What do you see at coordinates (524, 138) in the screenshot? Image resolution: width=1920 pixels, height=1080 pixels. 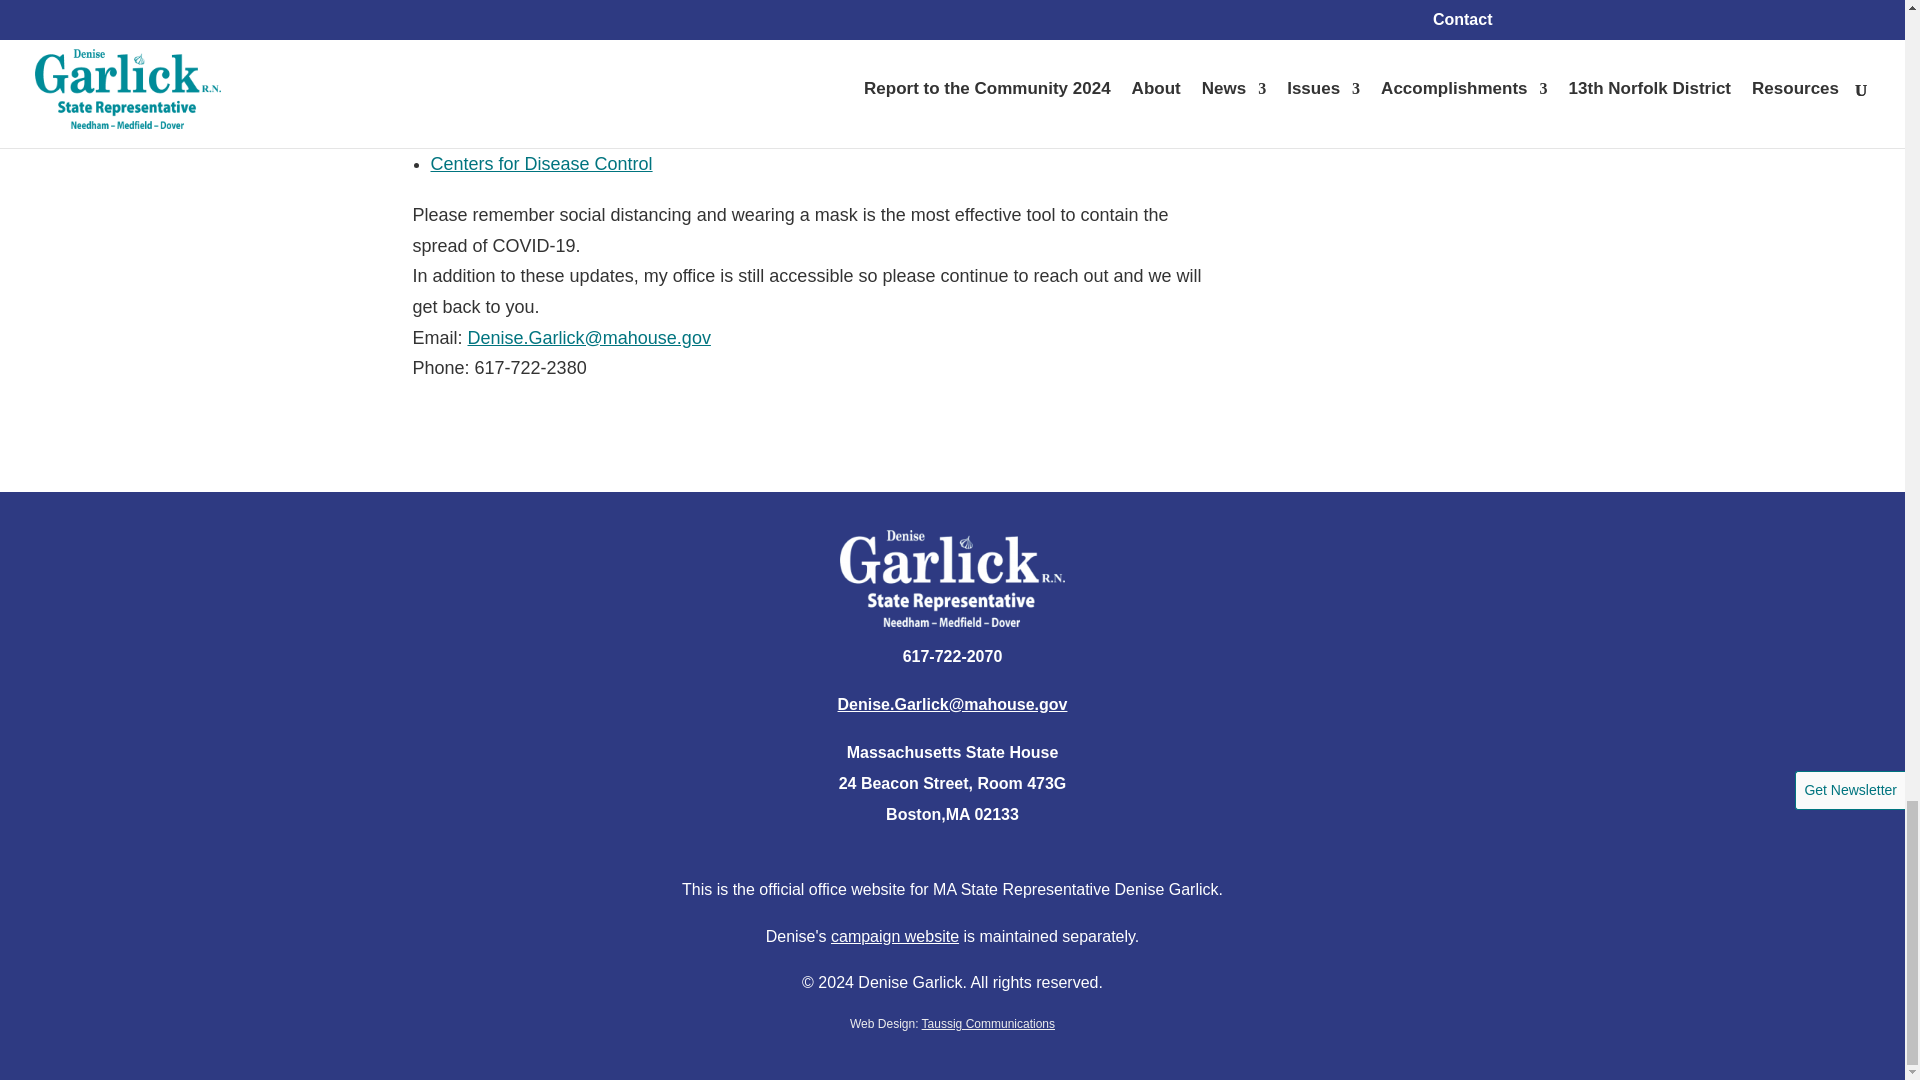 I see `COVID-19 Travel Order` at bounding box center [524, 138].